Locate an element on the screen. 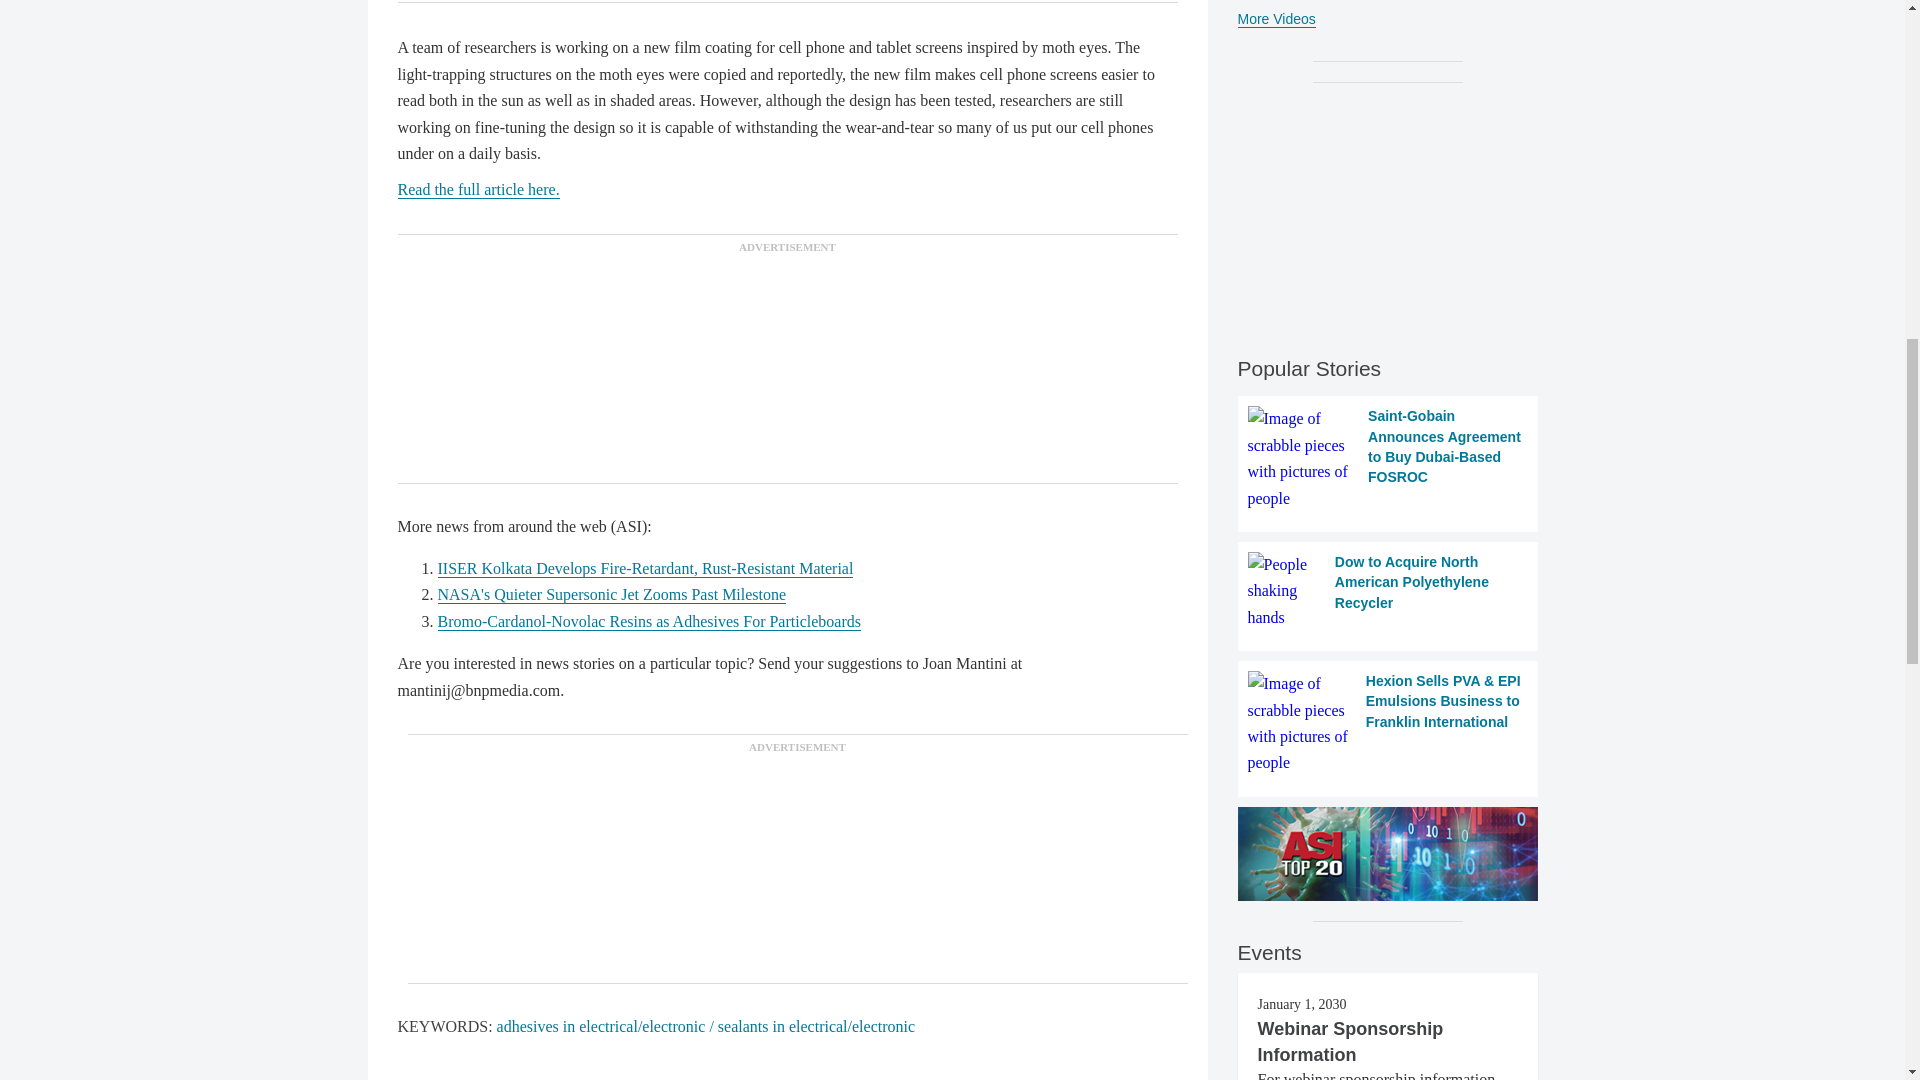  Dow to Acquire North American Polyethylene Recycler is located at coordinates (1388, 590).